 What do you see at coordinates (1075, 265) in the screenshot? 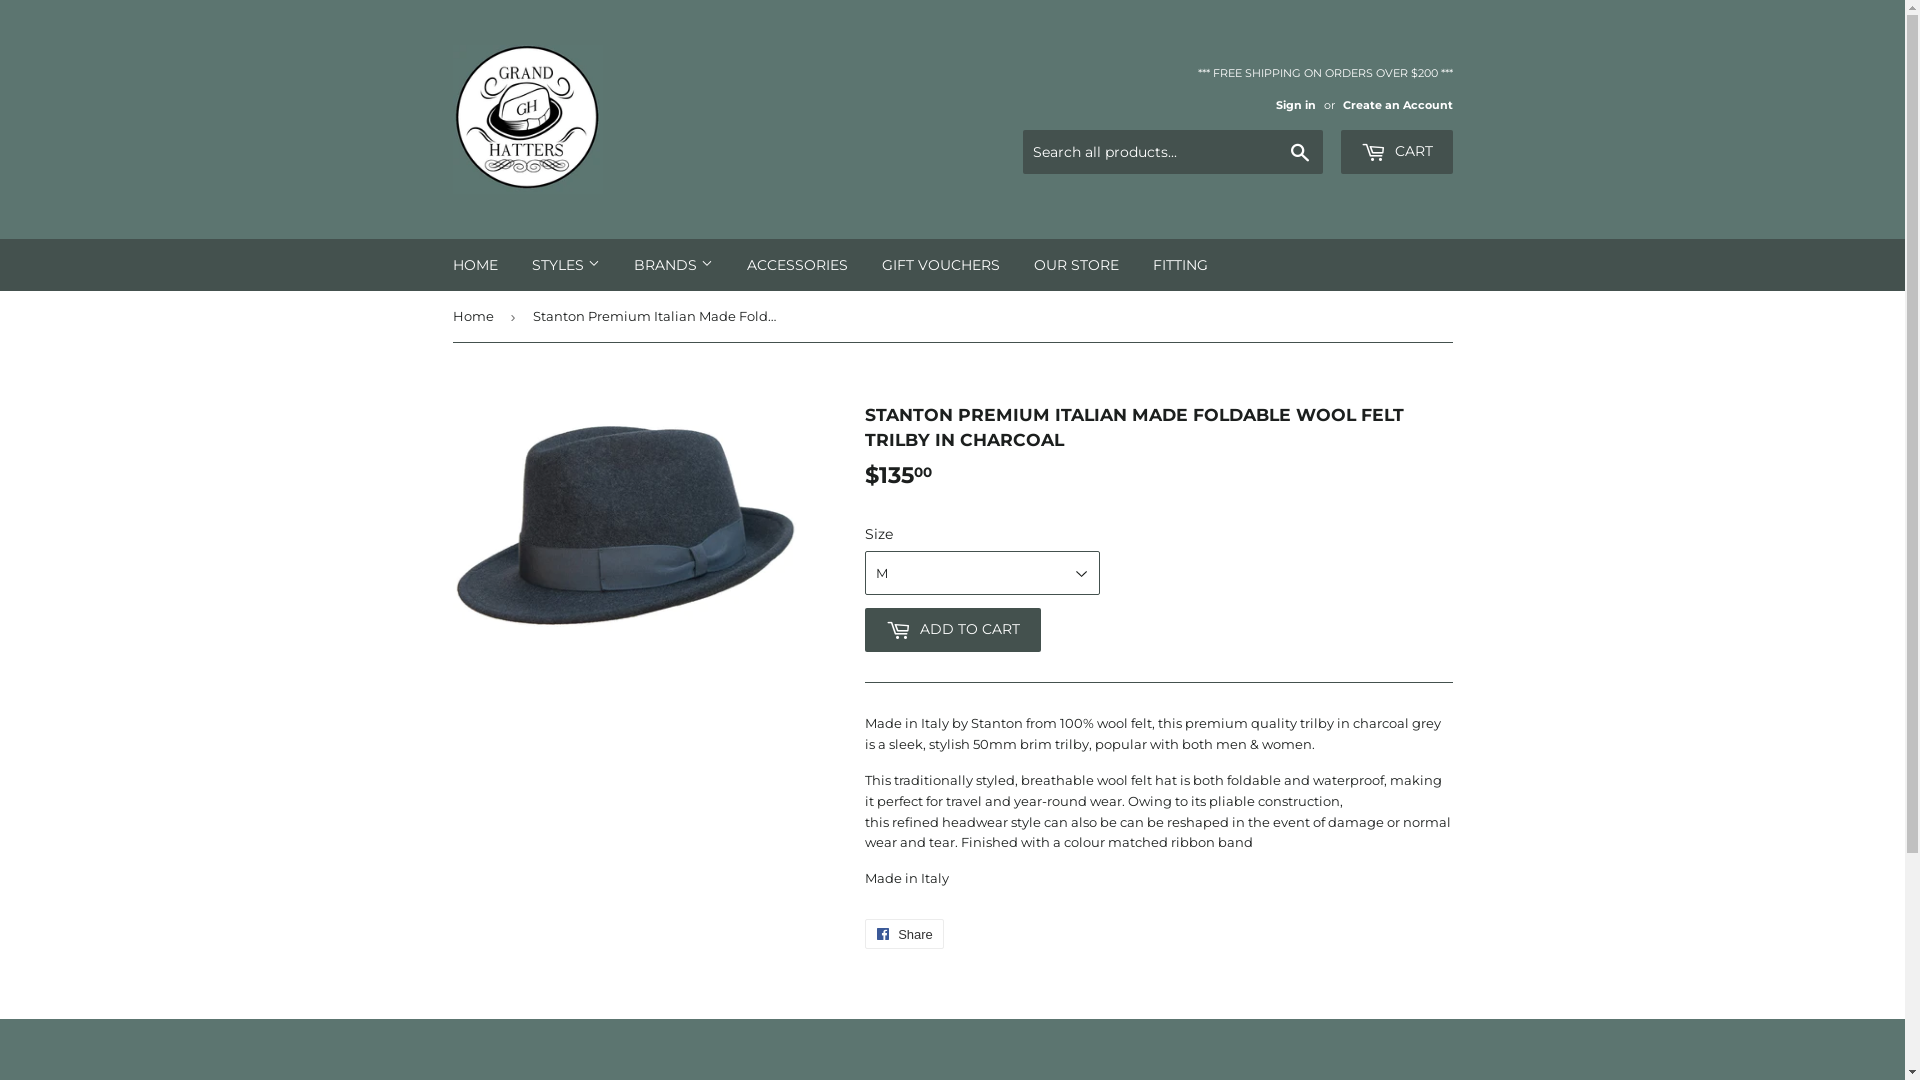
I see `OUR STORE` at bounding box center [1075, 265].